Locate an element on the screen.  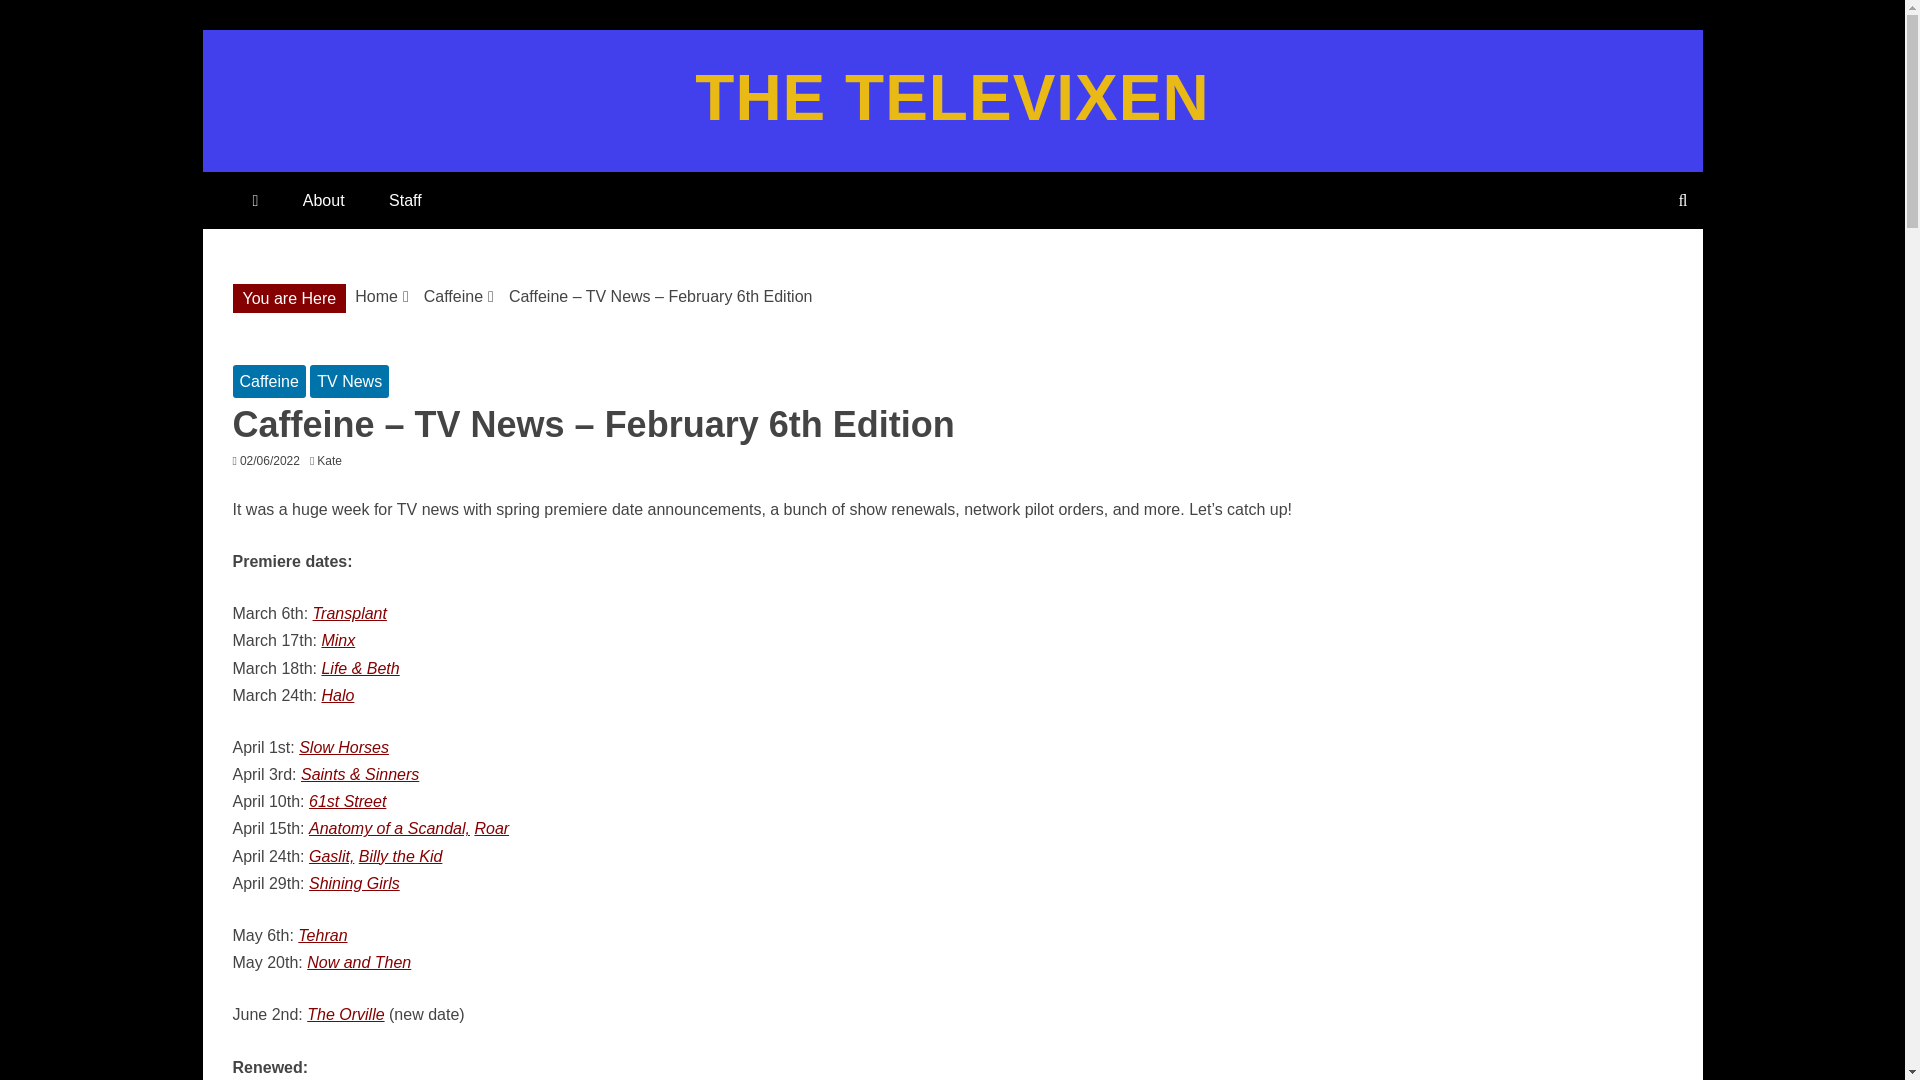
THE TELEVIXEN is located at coordinates (952, 97).